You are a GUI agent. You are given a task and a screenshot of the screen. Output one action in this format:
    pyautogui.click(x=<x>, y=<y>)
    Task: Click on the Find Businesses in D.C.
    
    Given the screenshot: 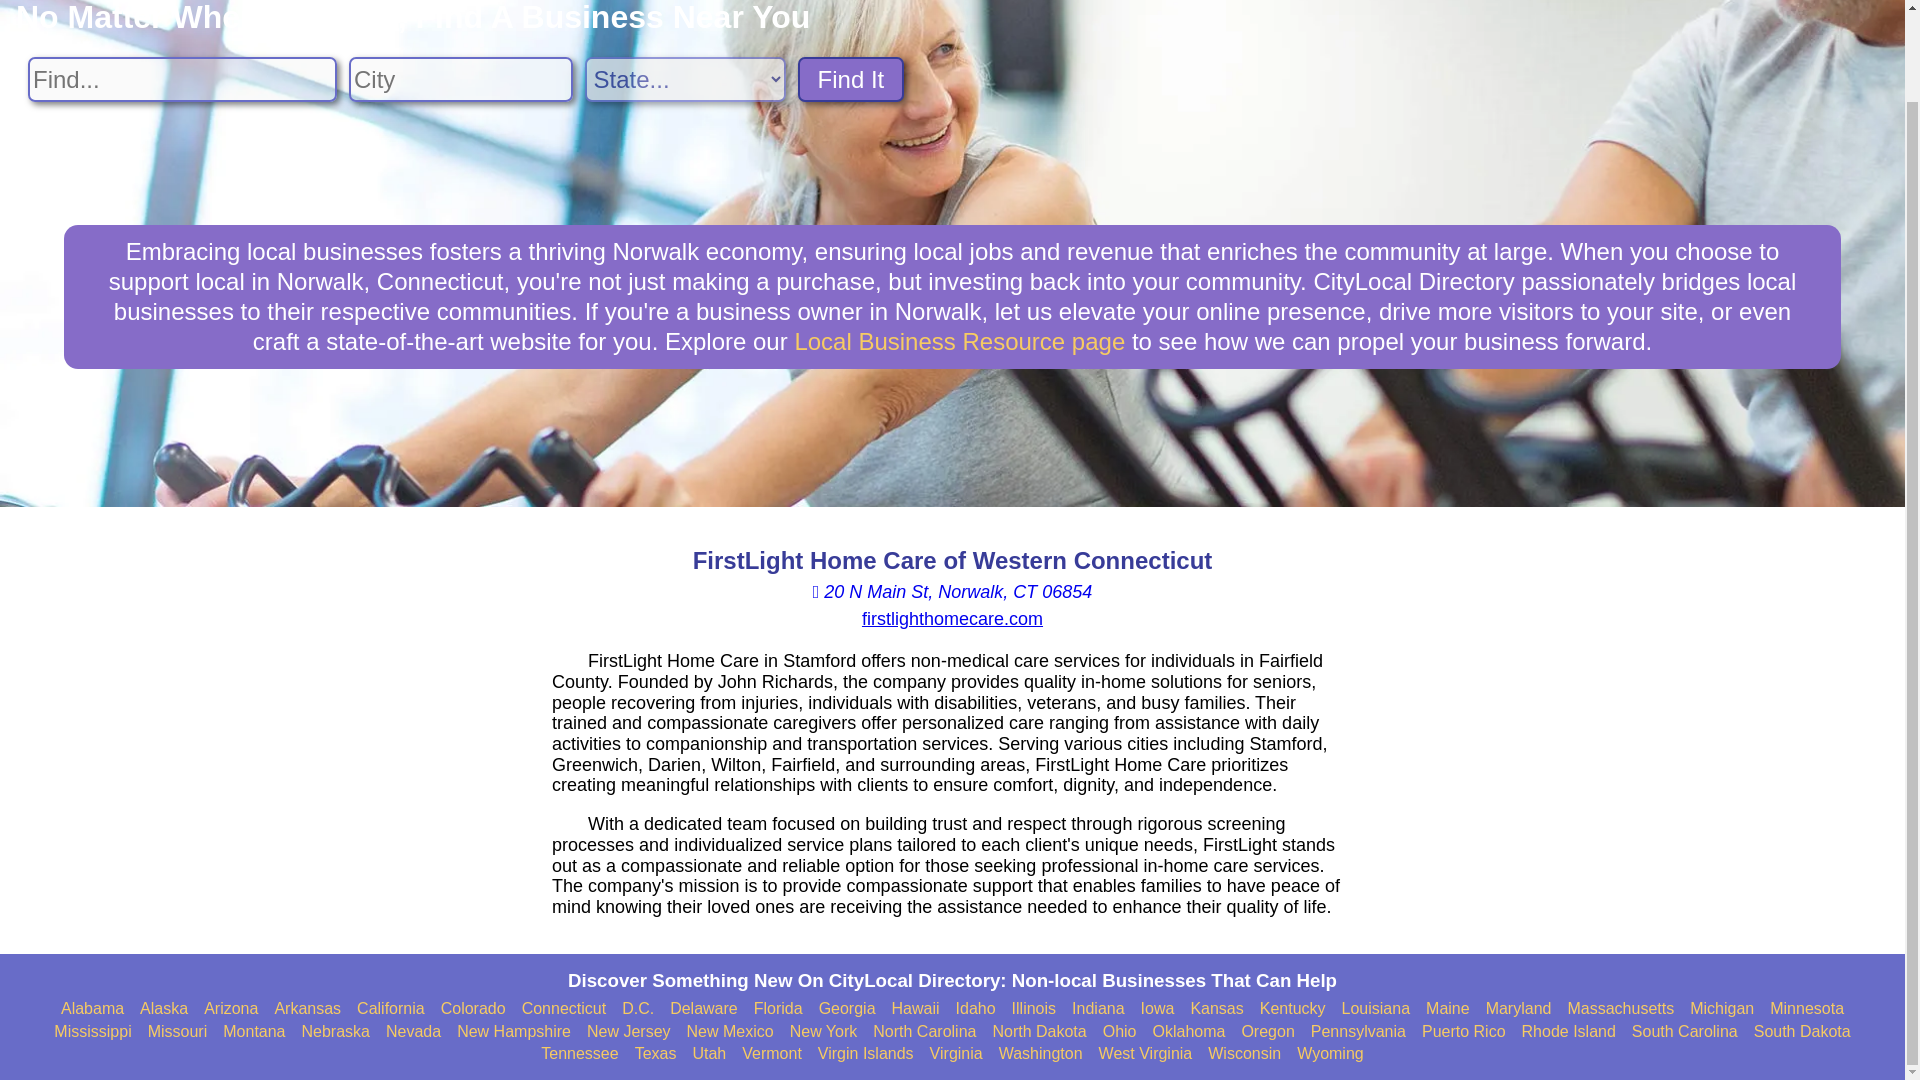 What is the action you would take?
    pyautogui.click(x=638, y=1009)
    